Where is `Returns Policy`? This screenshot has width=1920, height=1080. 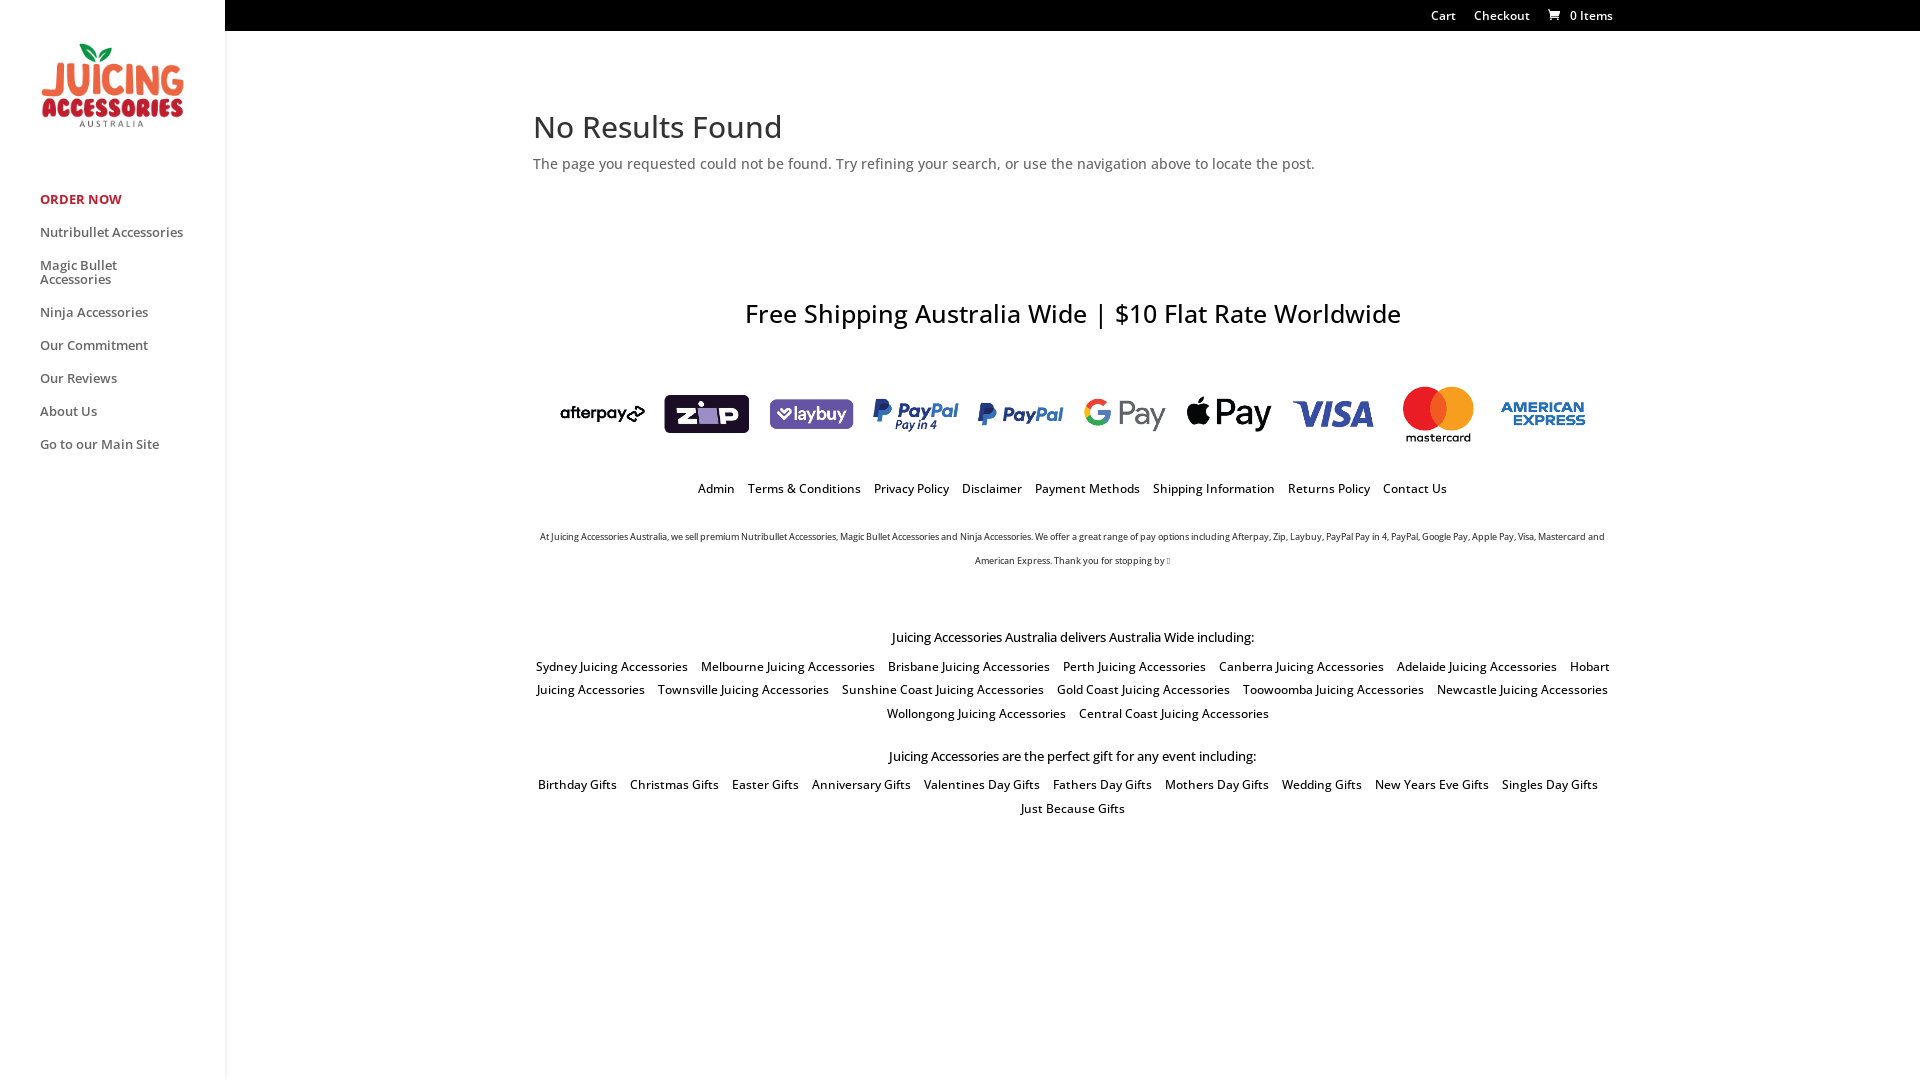
Returns Policy is located at coordinates (1329, 488).